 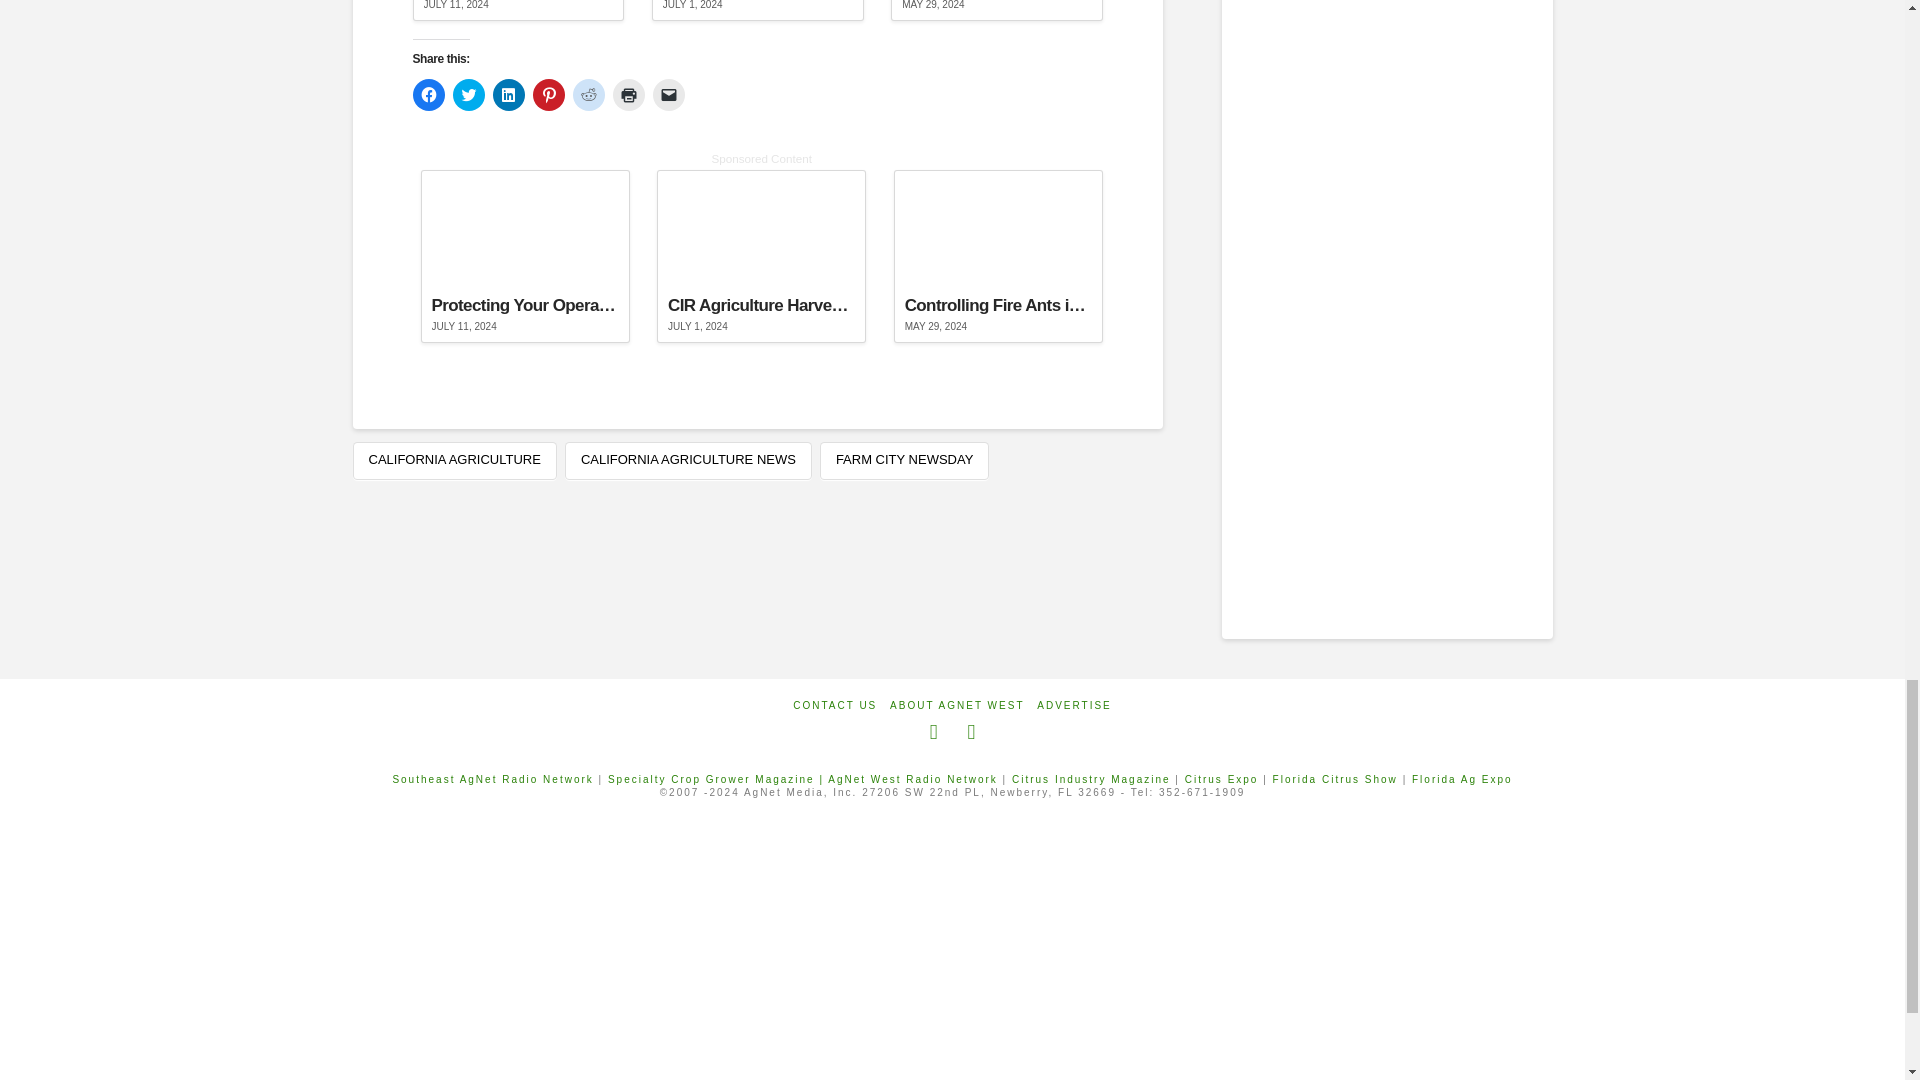 I want to click on Click to share on Reddit, so click(x=588, y=94).